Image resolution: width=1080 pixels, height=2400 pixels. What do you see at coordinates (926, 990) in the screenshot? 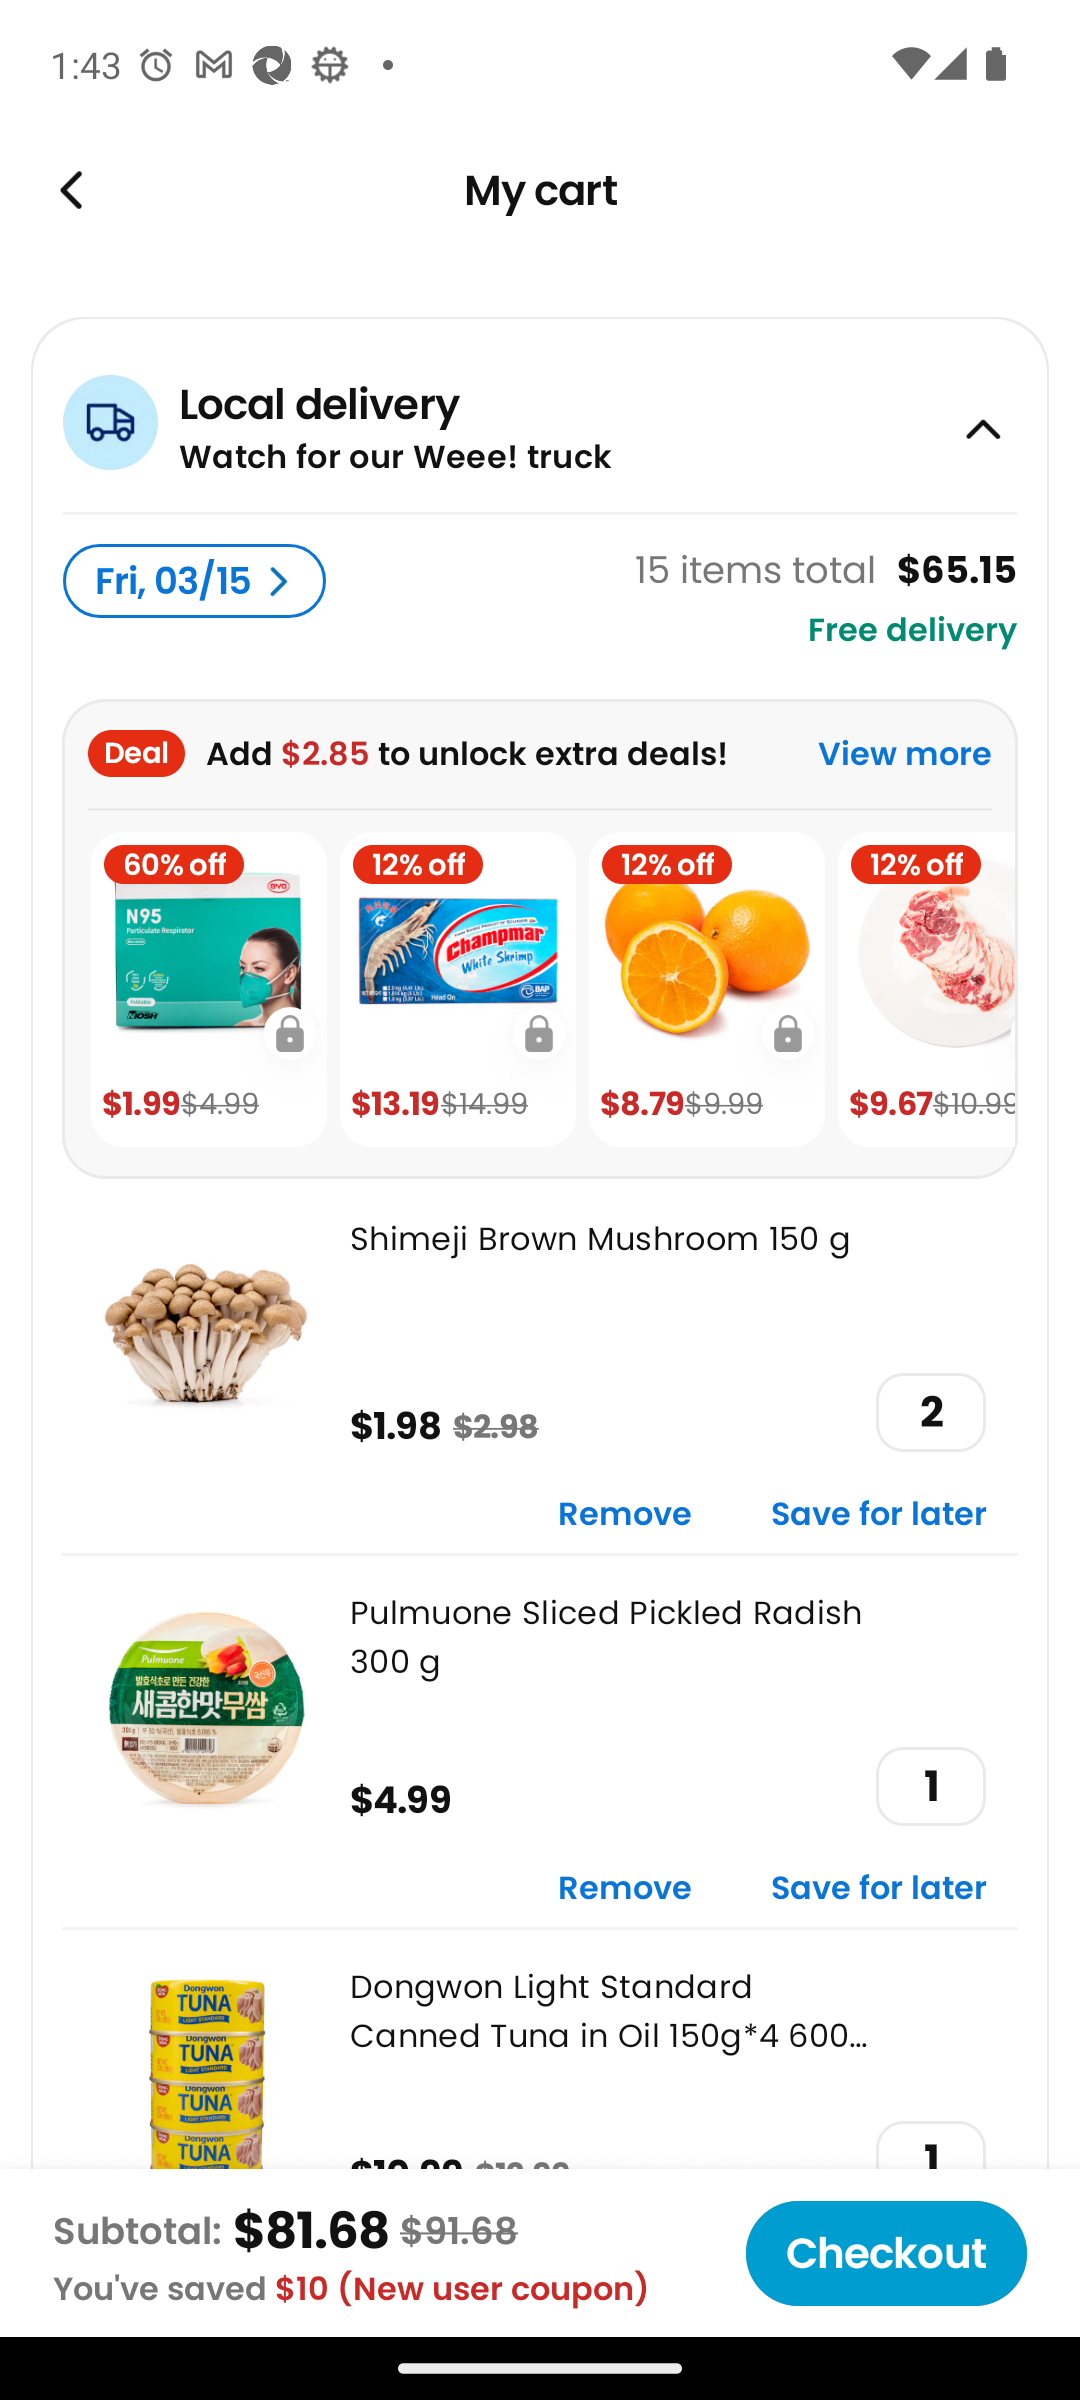
I see `12% off $9.67 $10.99` at bounding box center [926, 990].